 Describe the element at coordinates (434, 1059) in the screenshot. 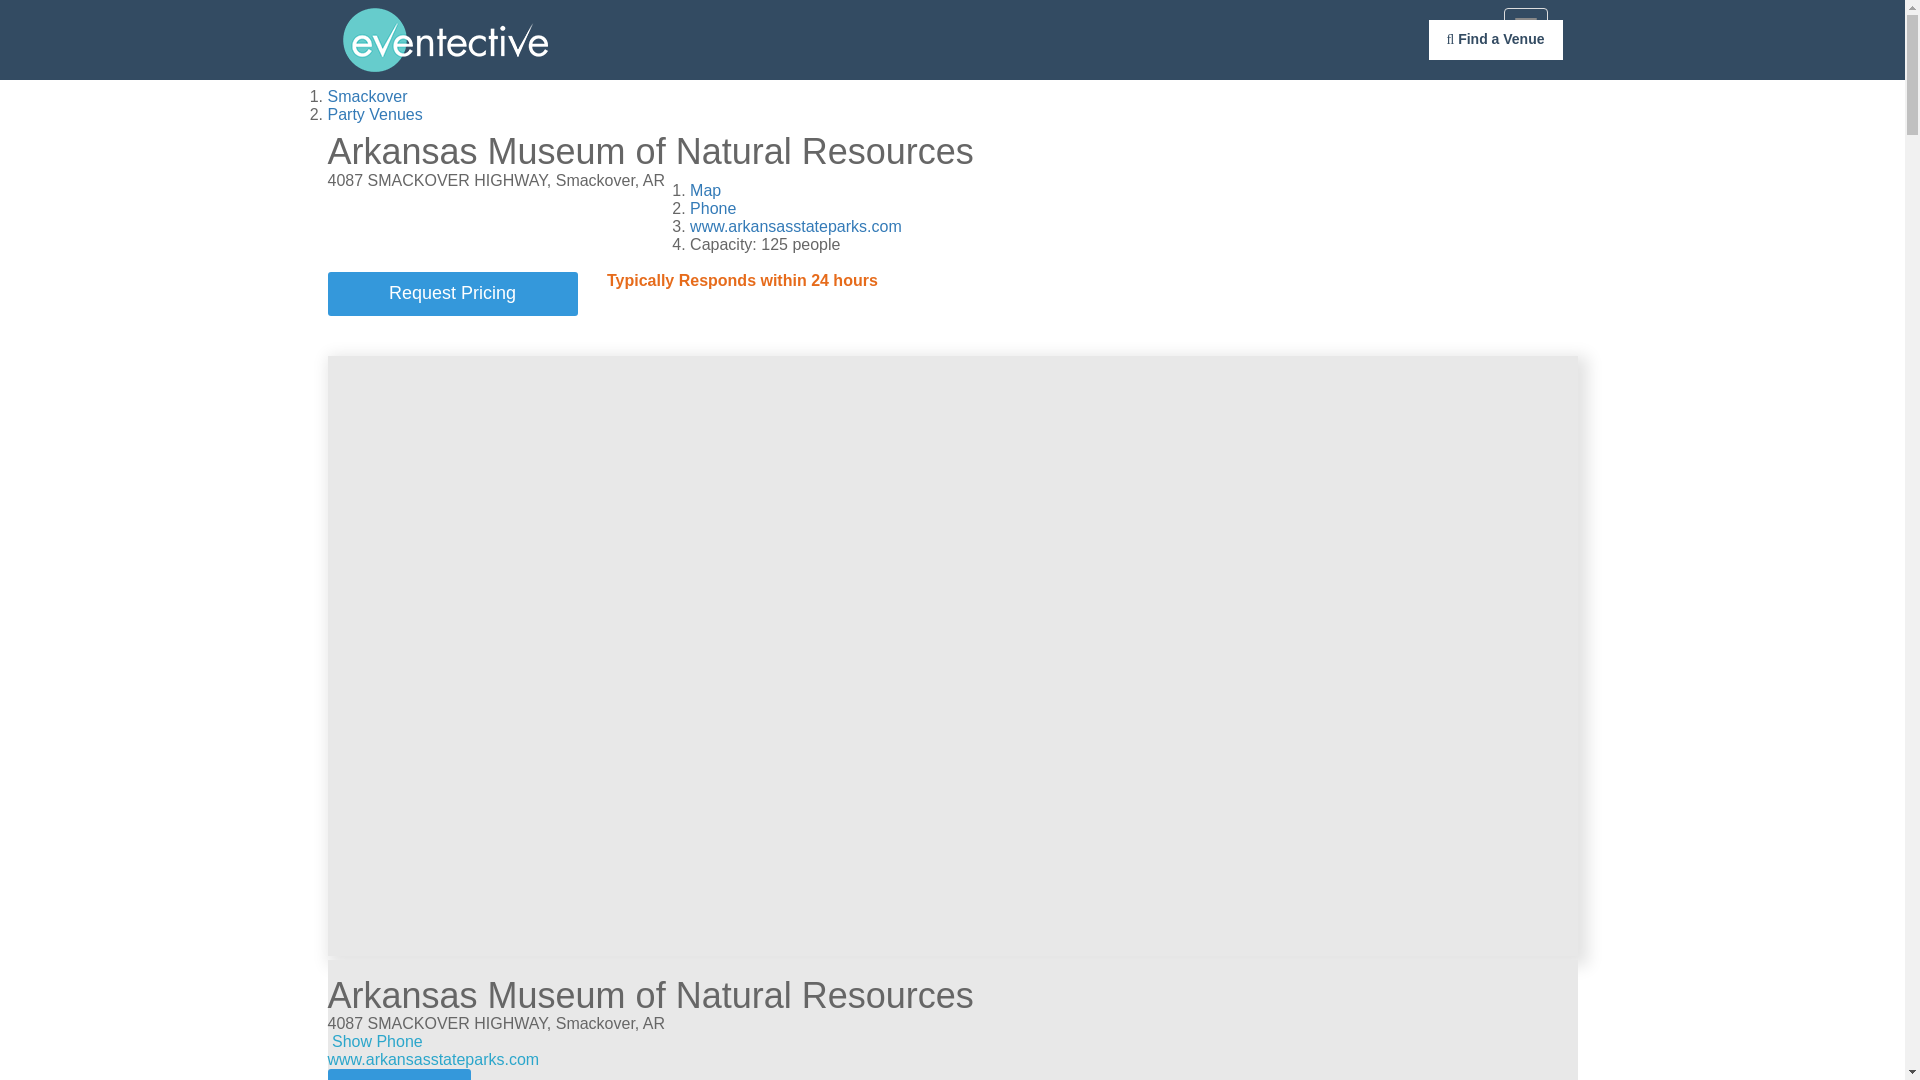

I see `www.arkansasstateparks.com` at that location.